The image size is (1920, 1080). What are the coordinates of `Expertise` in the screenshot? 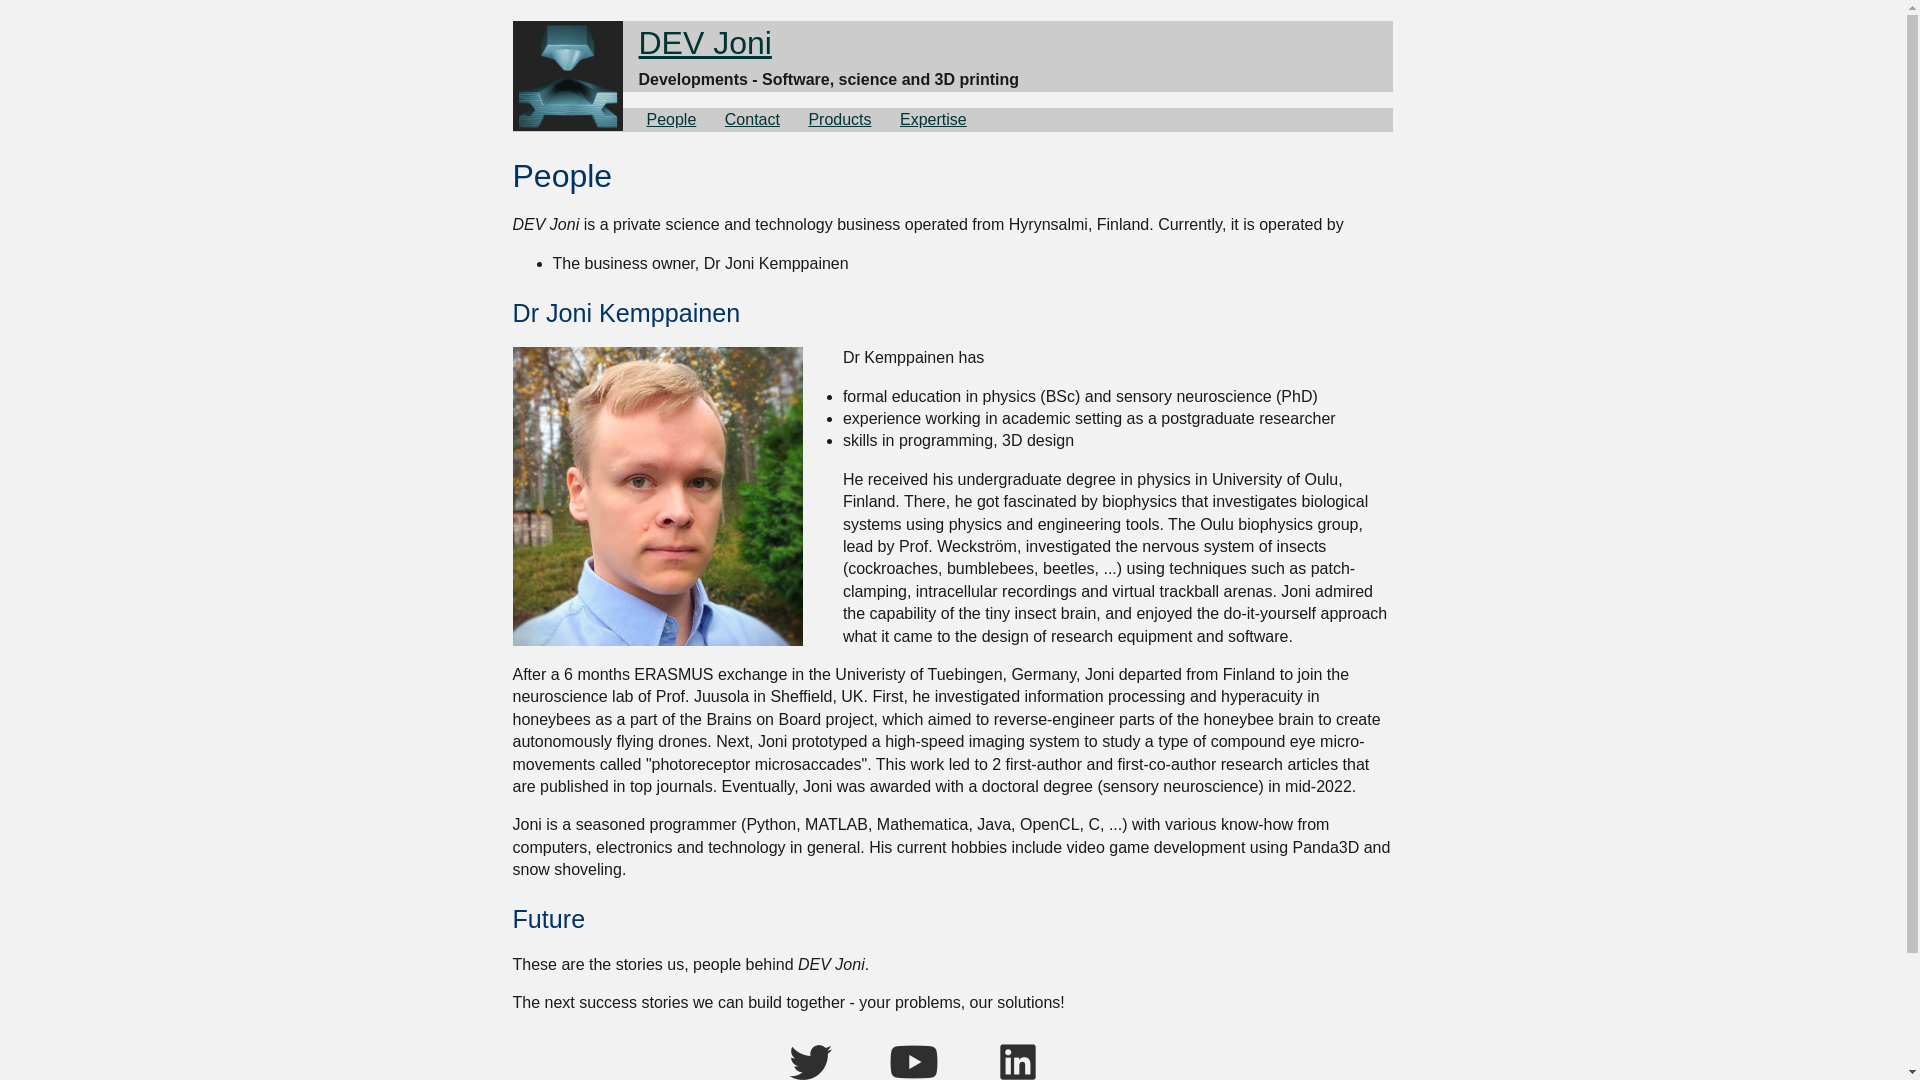 It's located at (934, 120).